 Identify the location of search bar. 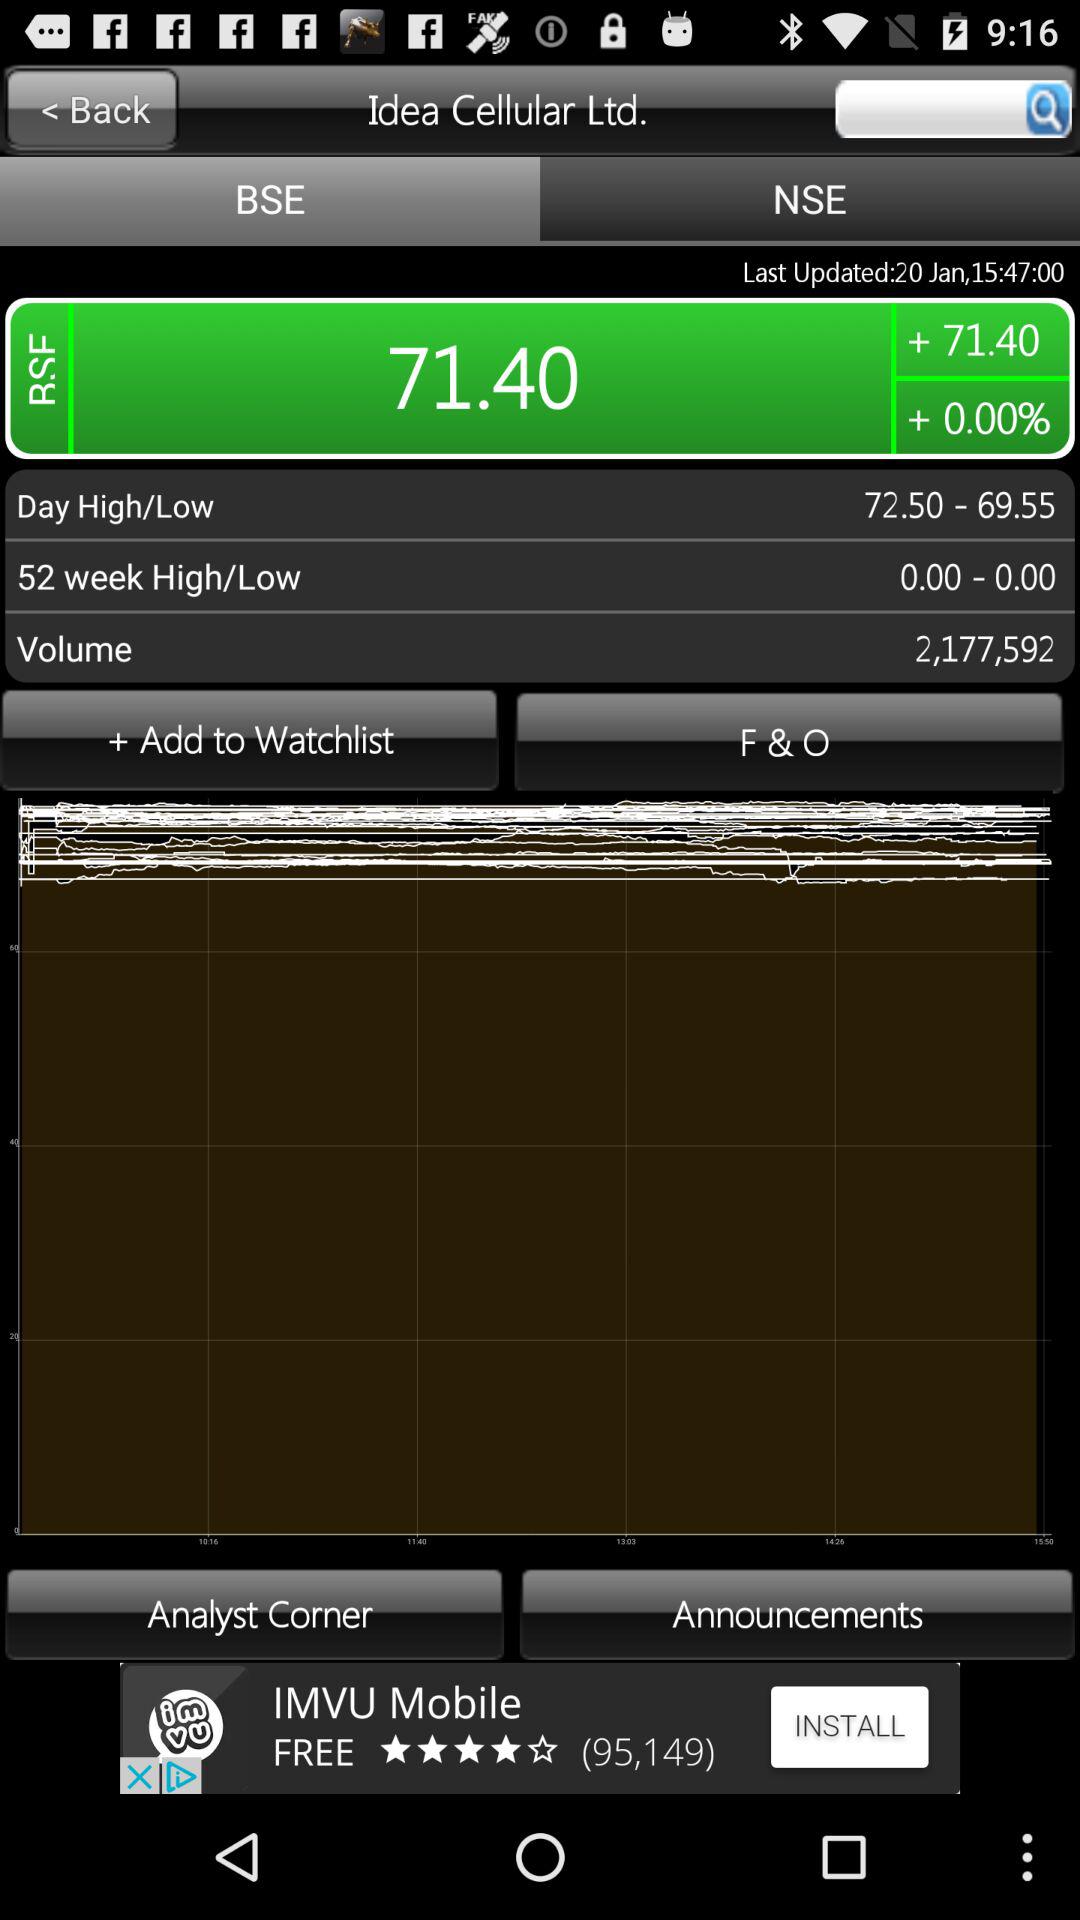
(953, 109).